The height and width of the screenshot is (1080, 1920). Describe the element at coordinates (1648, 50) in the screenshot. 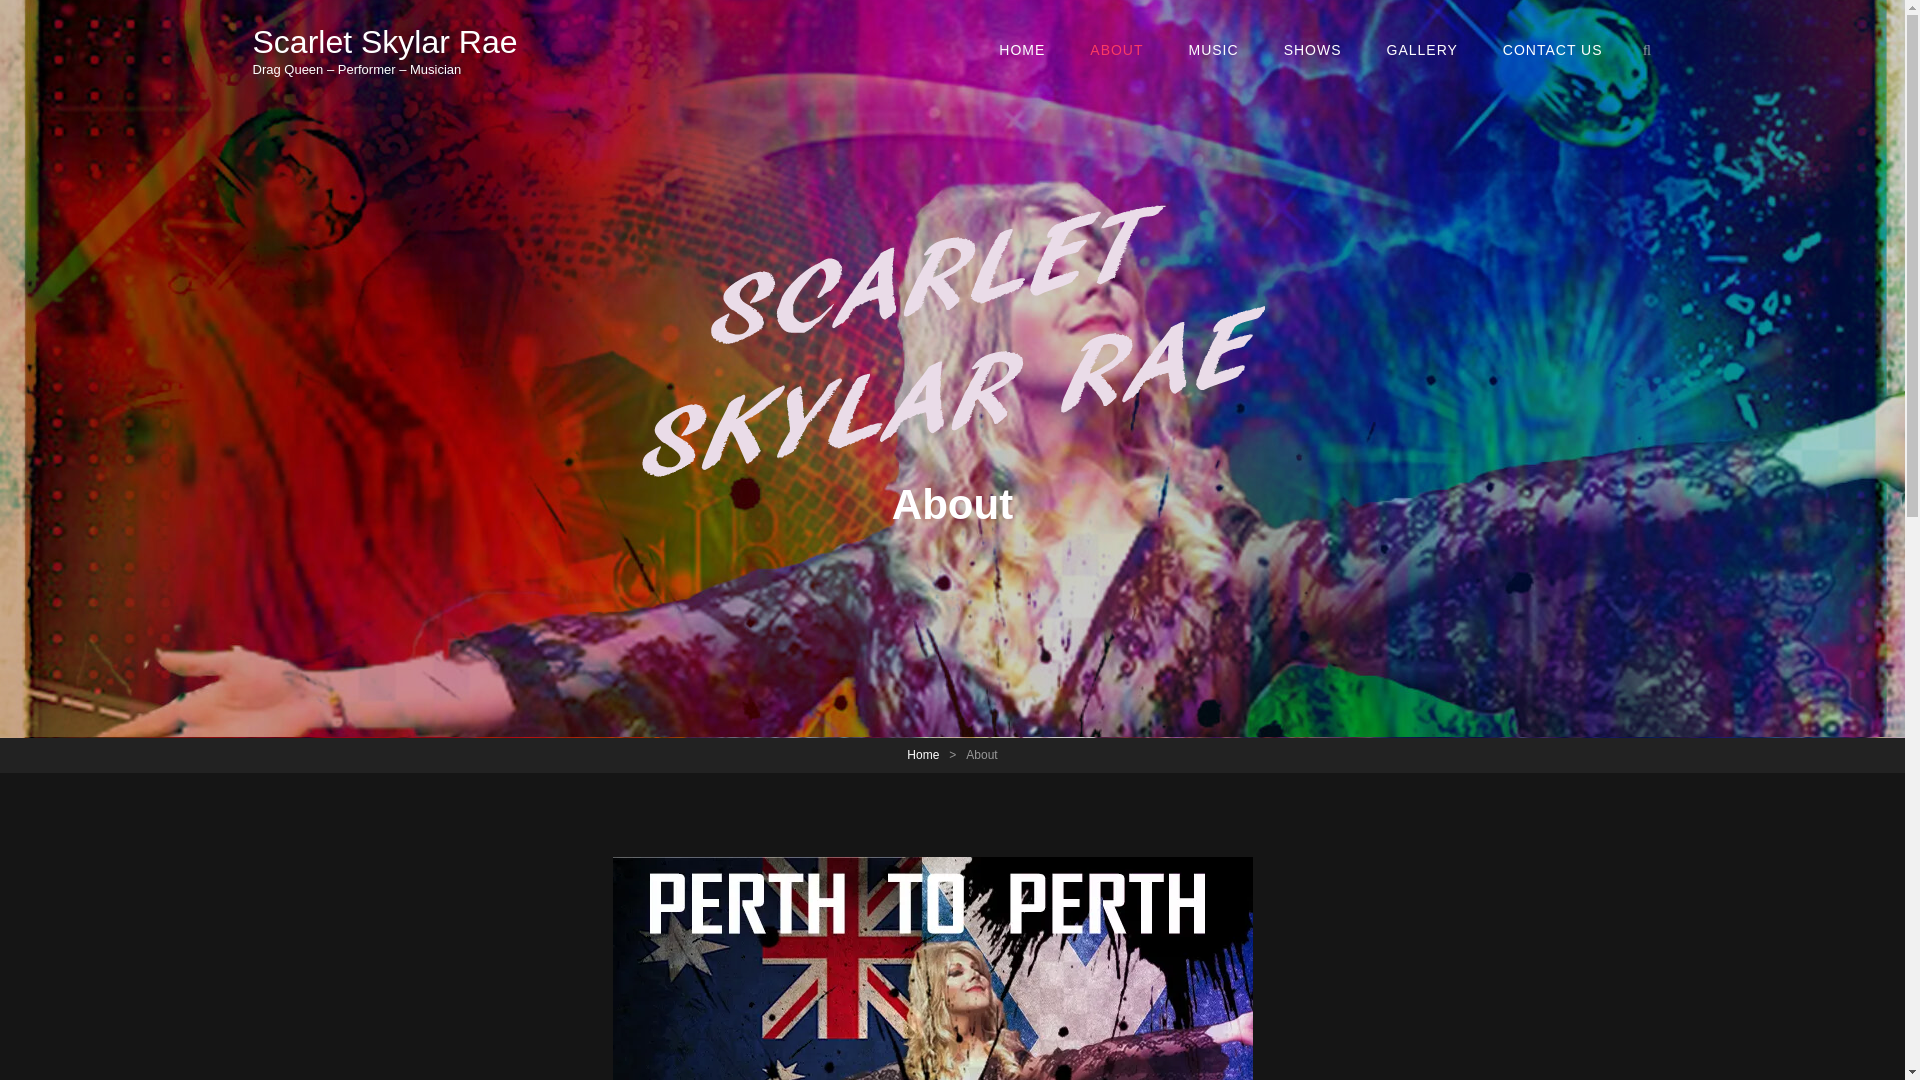

I see `SEARCH` at that location.